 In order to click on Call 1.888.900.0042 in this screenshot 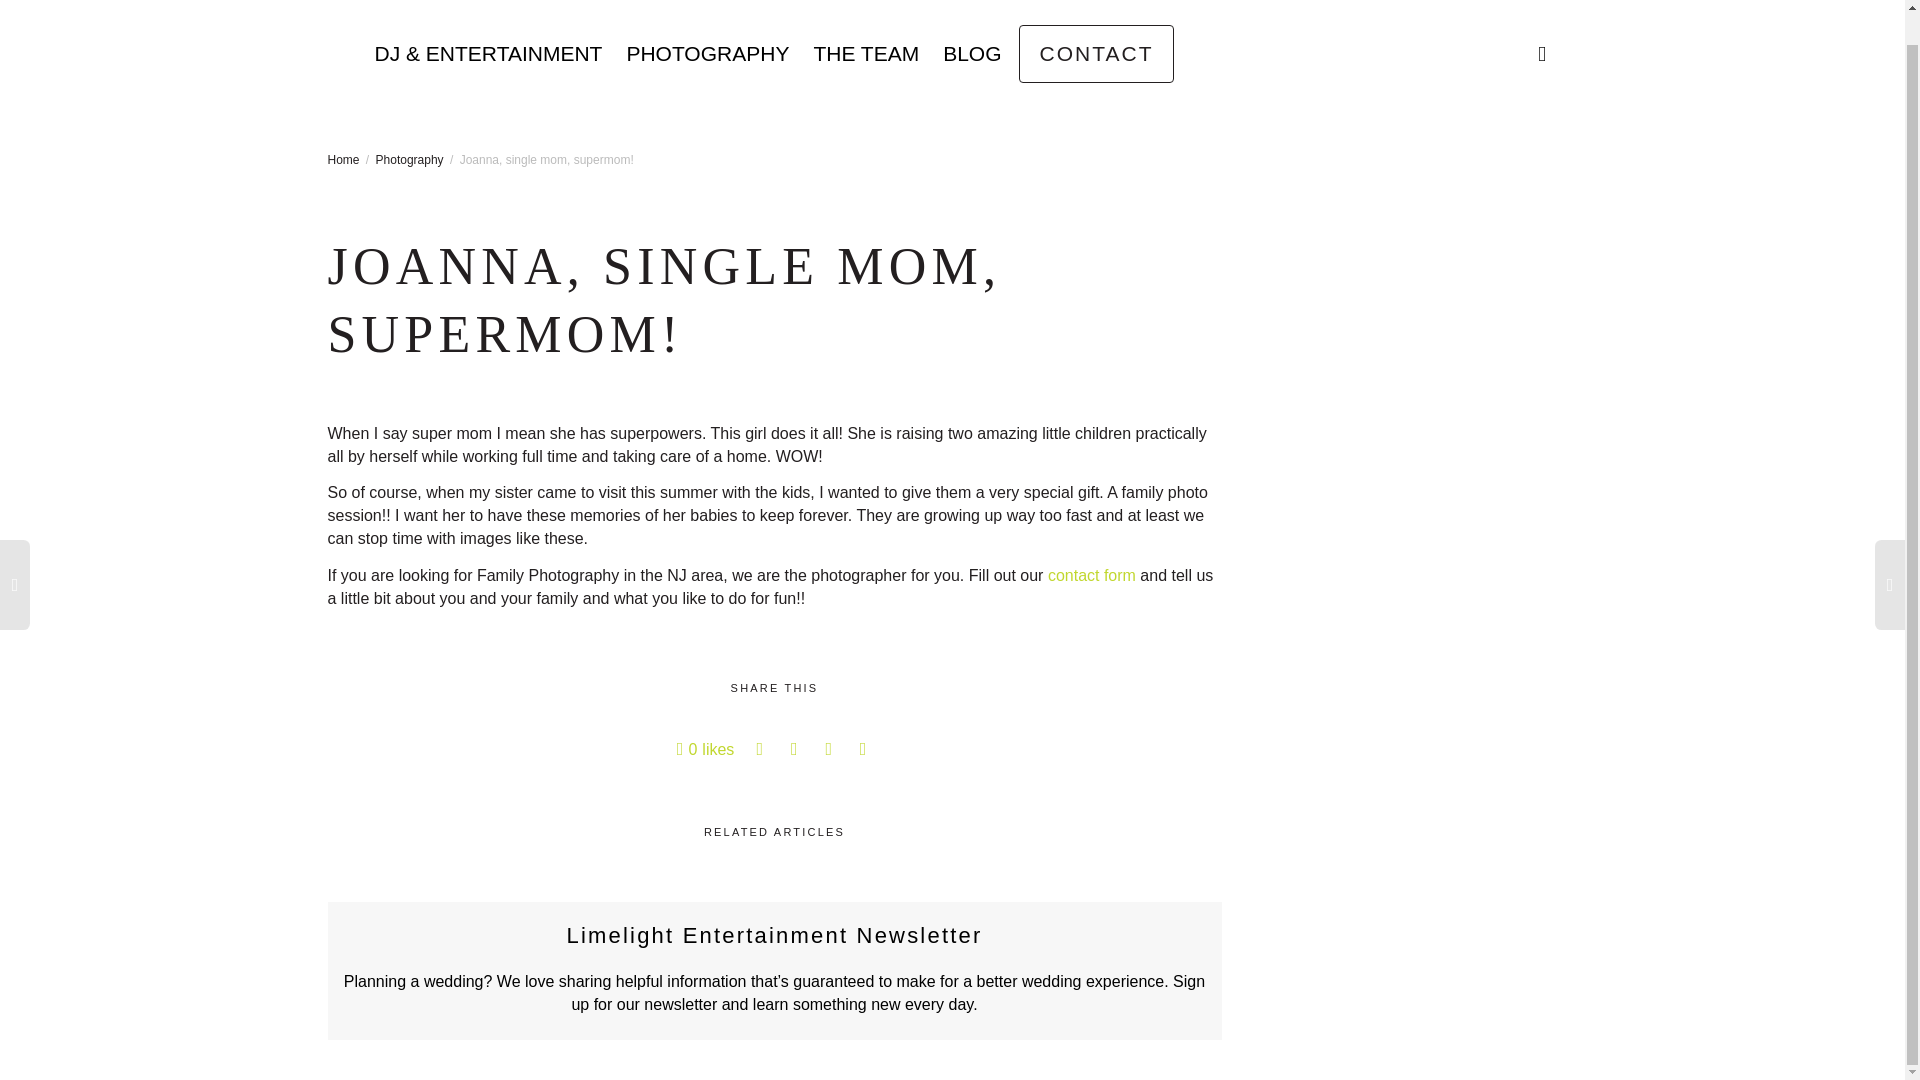, I will do `click(1466, 3)`.